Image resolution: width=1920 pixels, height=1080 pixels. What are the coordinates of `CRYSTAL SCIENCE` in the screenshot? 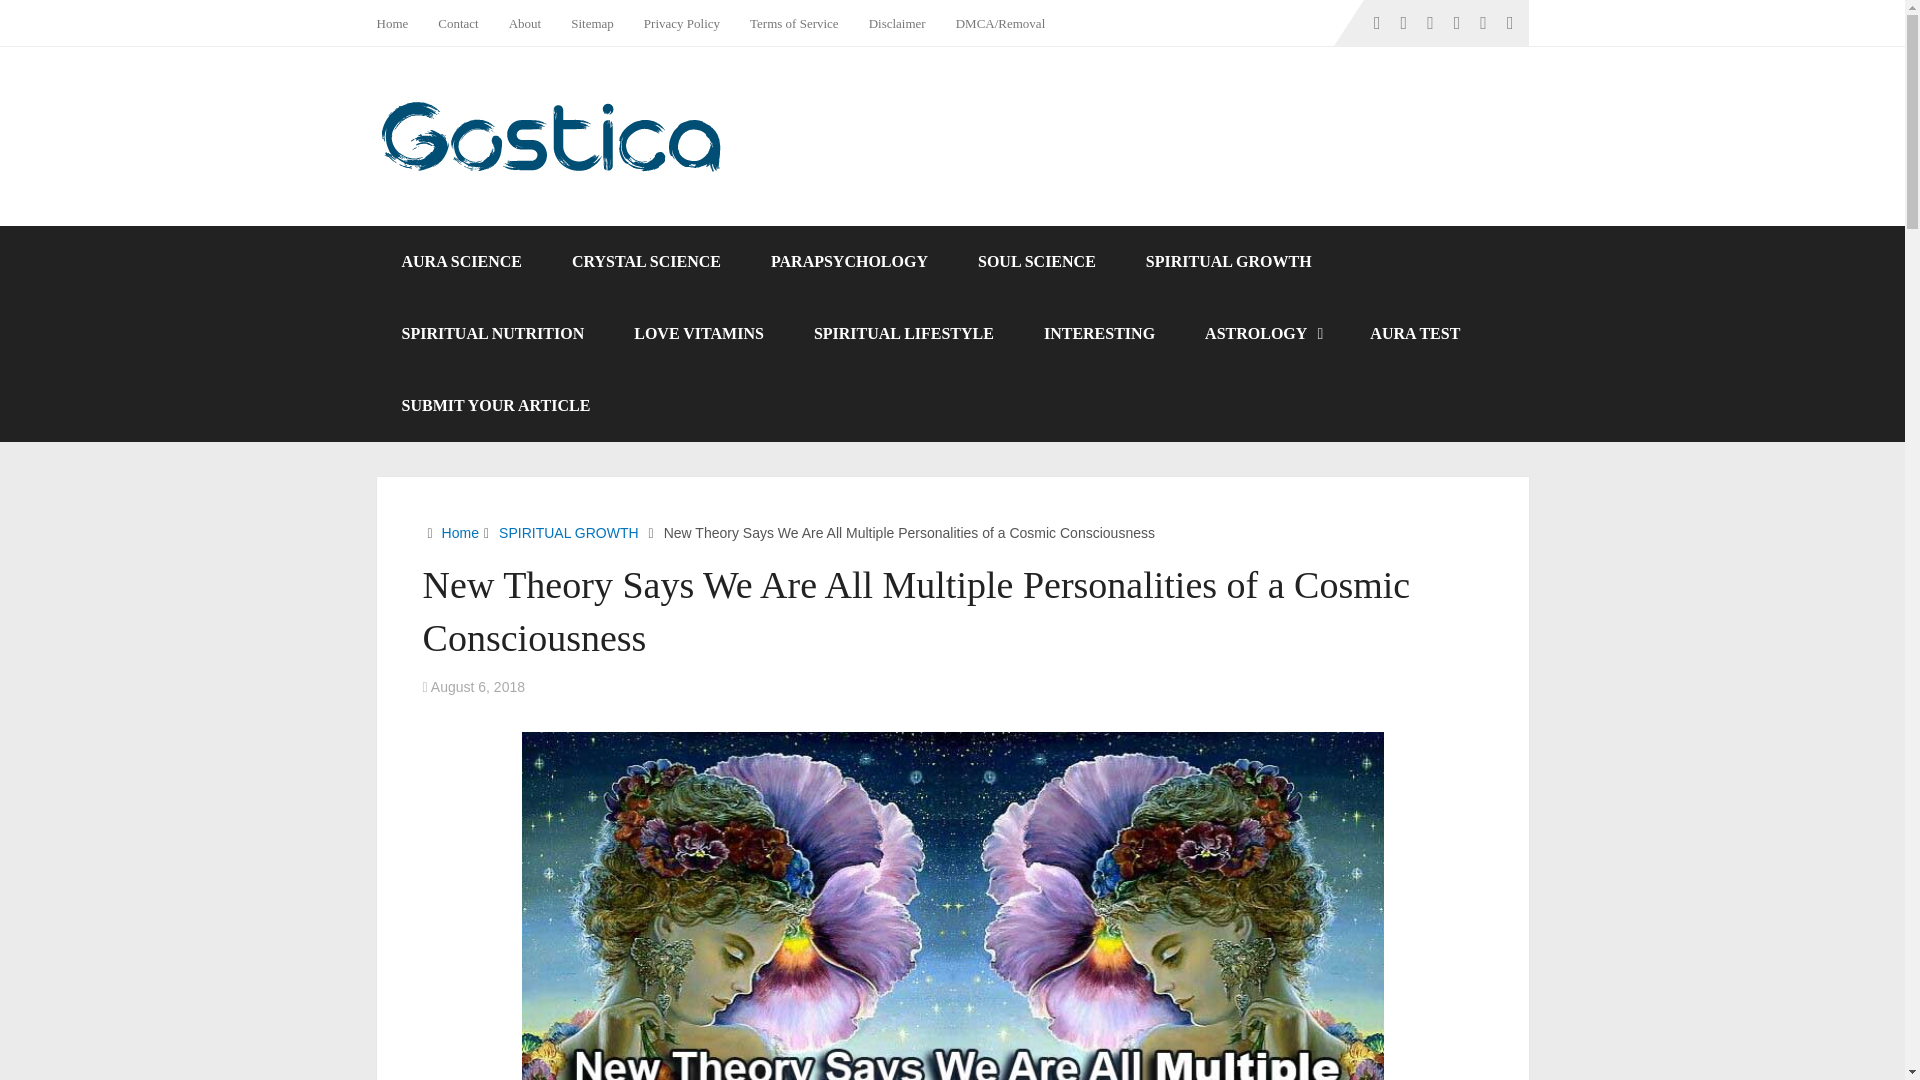 It's located at (646, 262).